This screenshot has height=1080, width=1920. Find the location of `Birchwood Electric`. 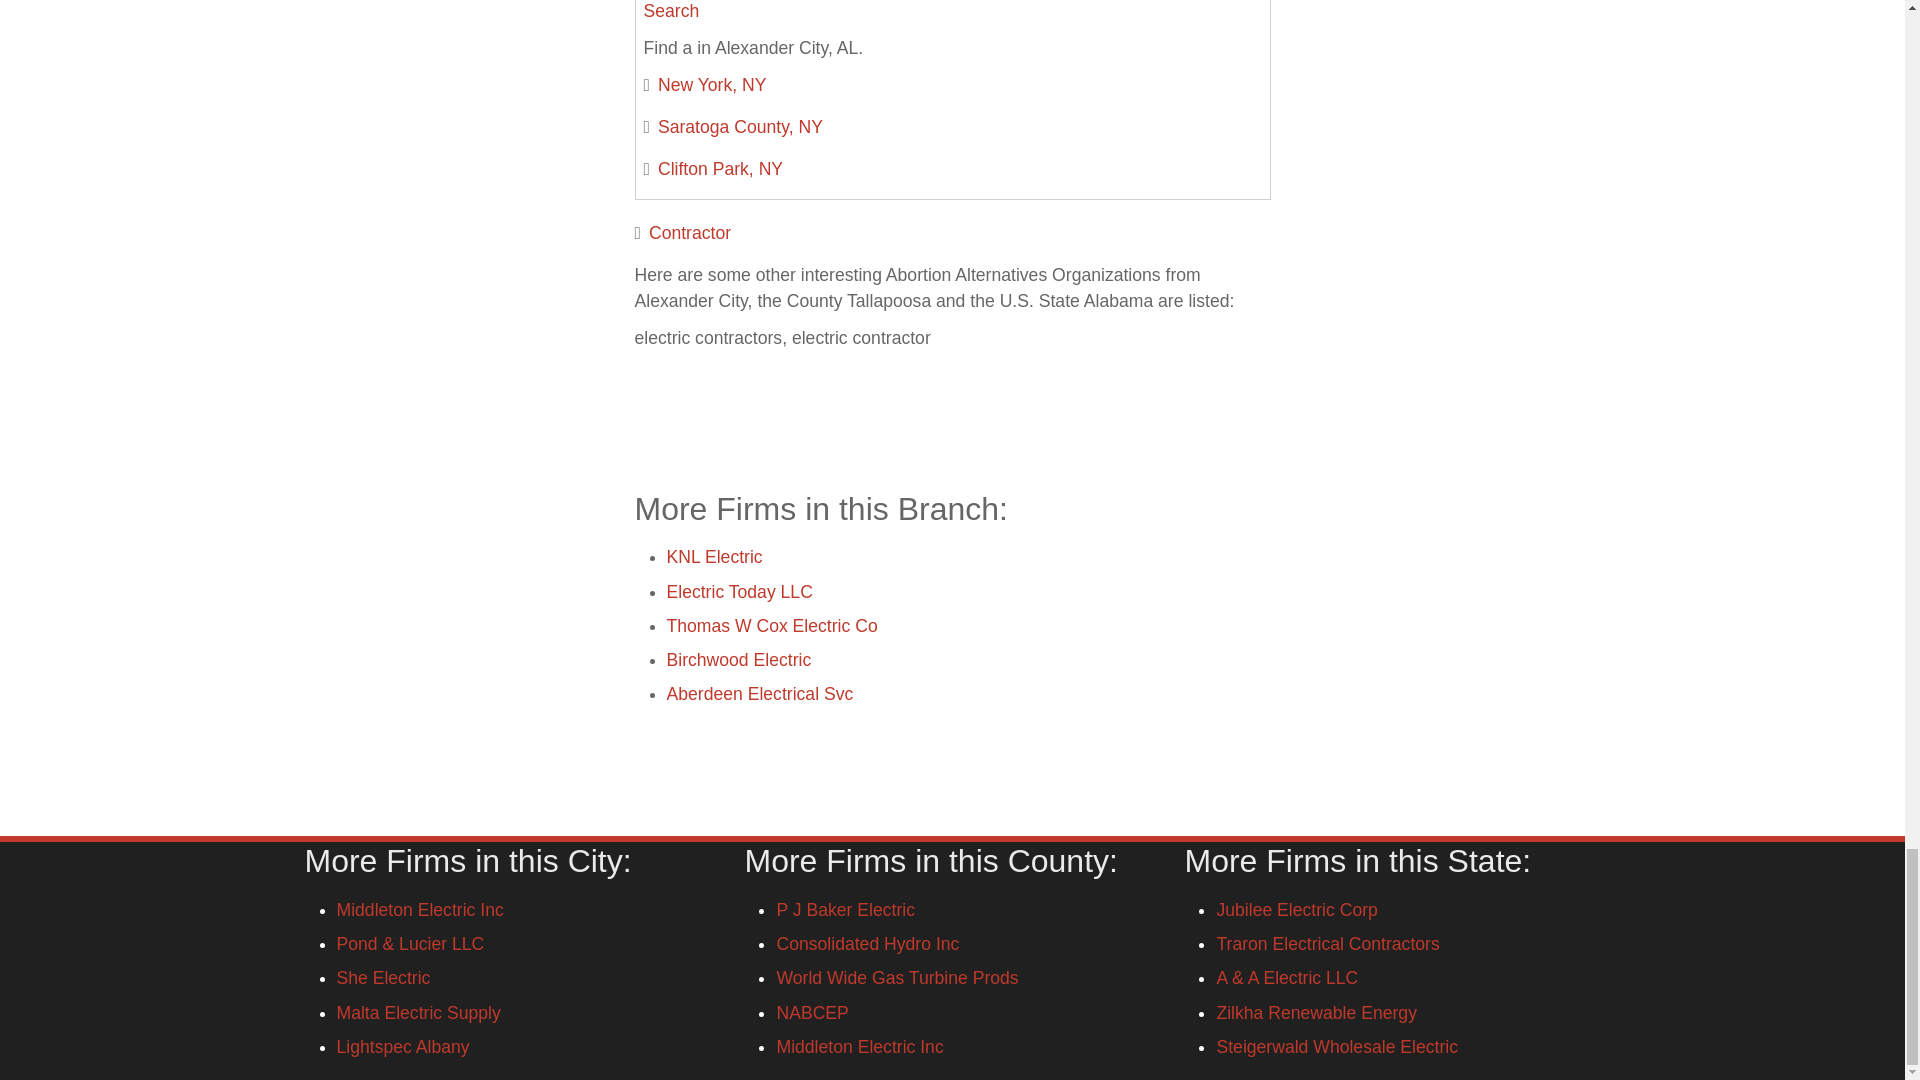

Birchwood Electric is located at coordinates (738, 660).